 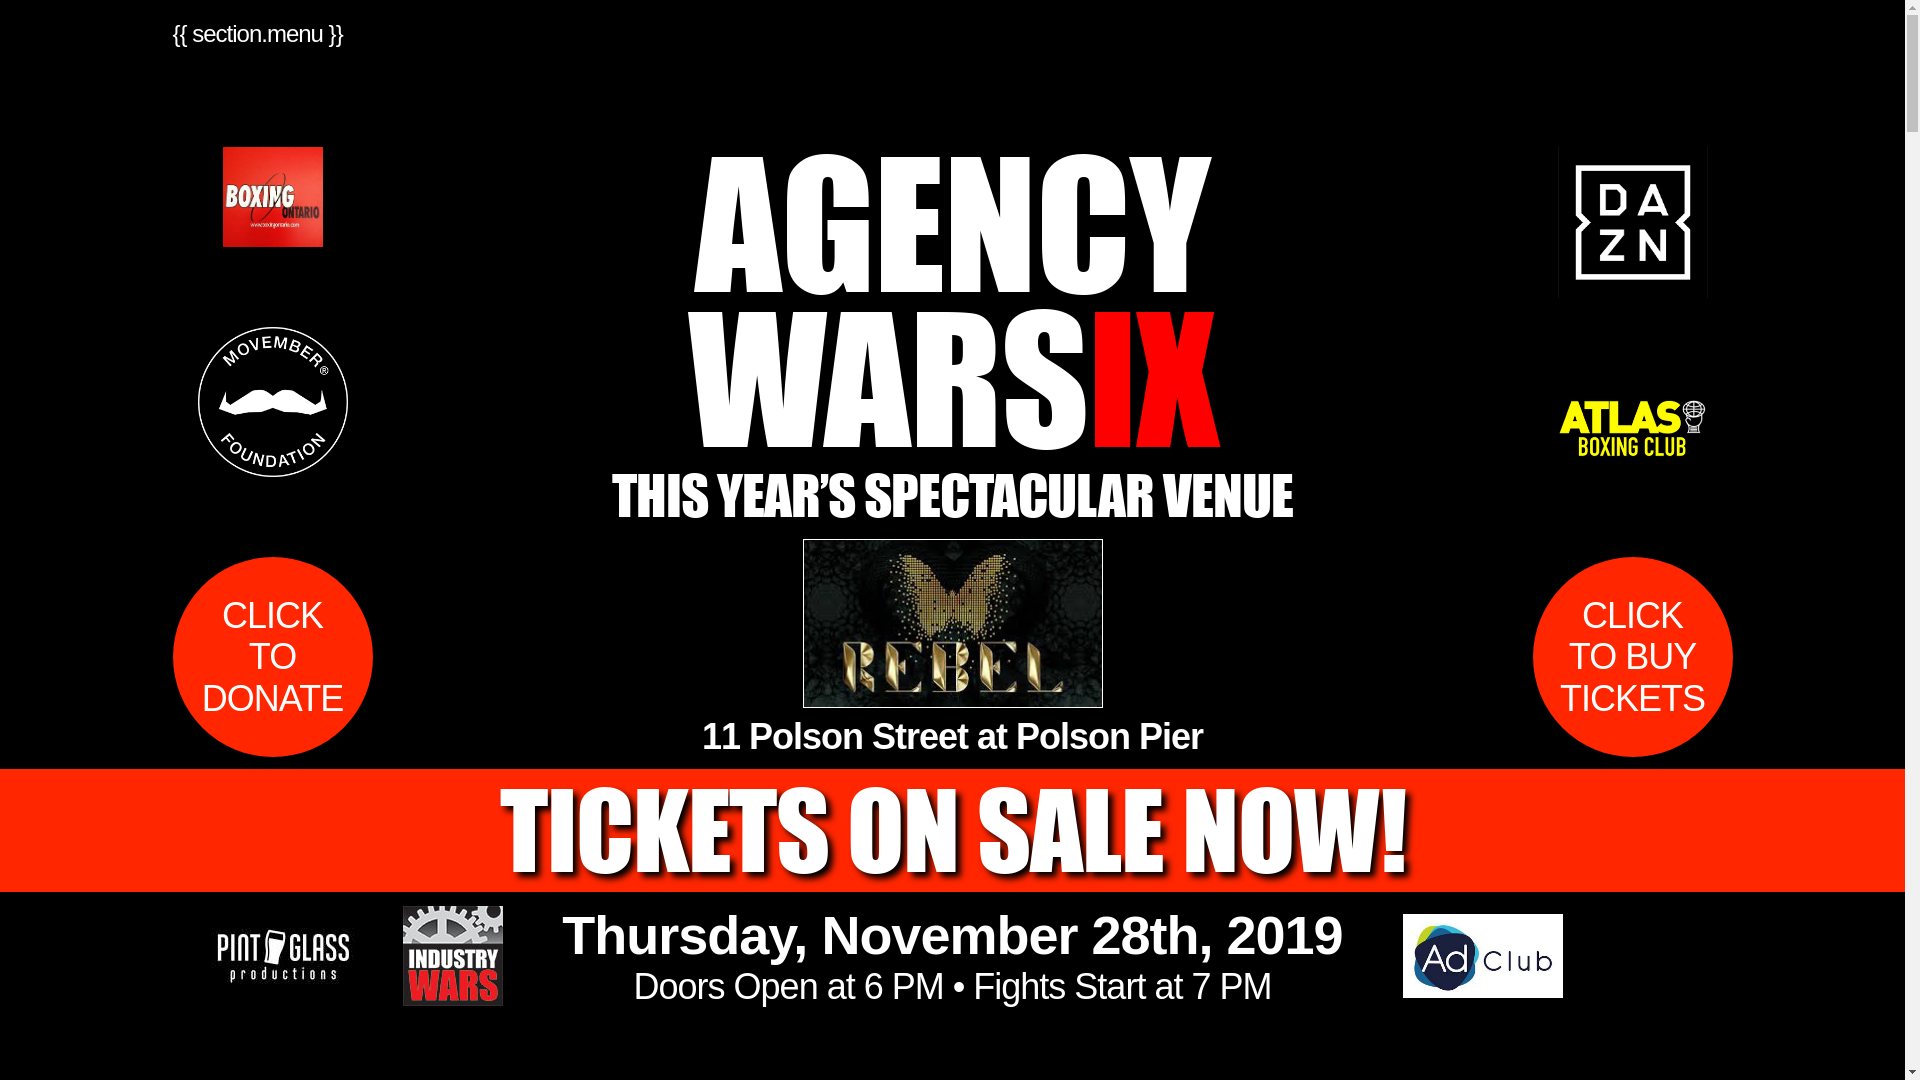 I want to click on CLICK TO DONATE, so click(x=272, y=657).